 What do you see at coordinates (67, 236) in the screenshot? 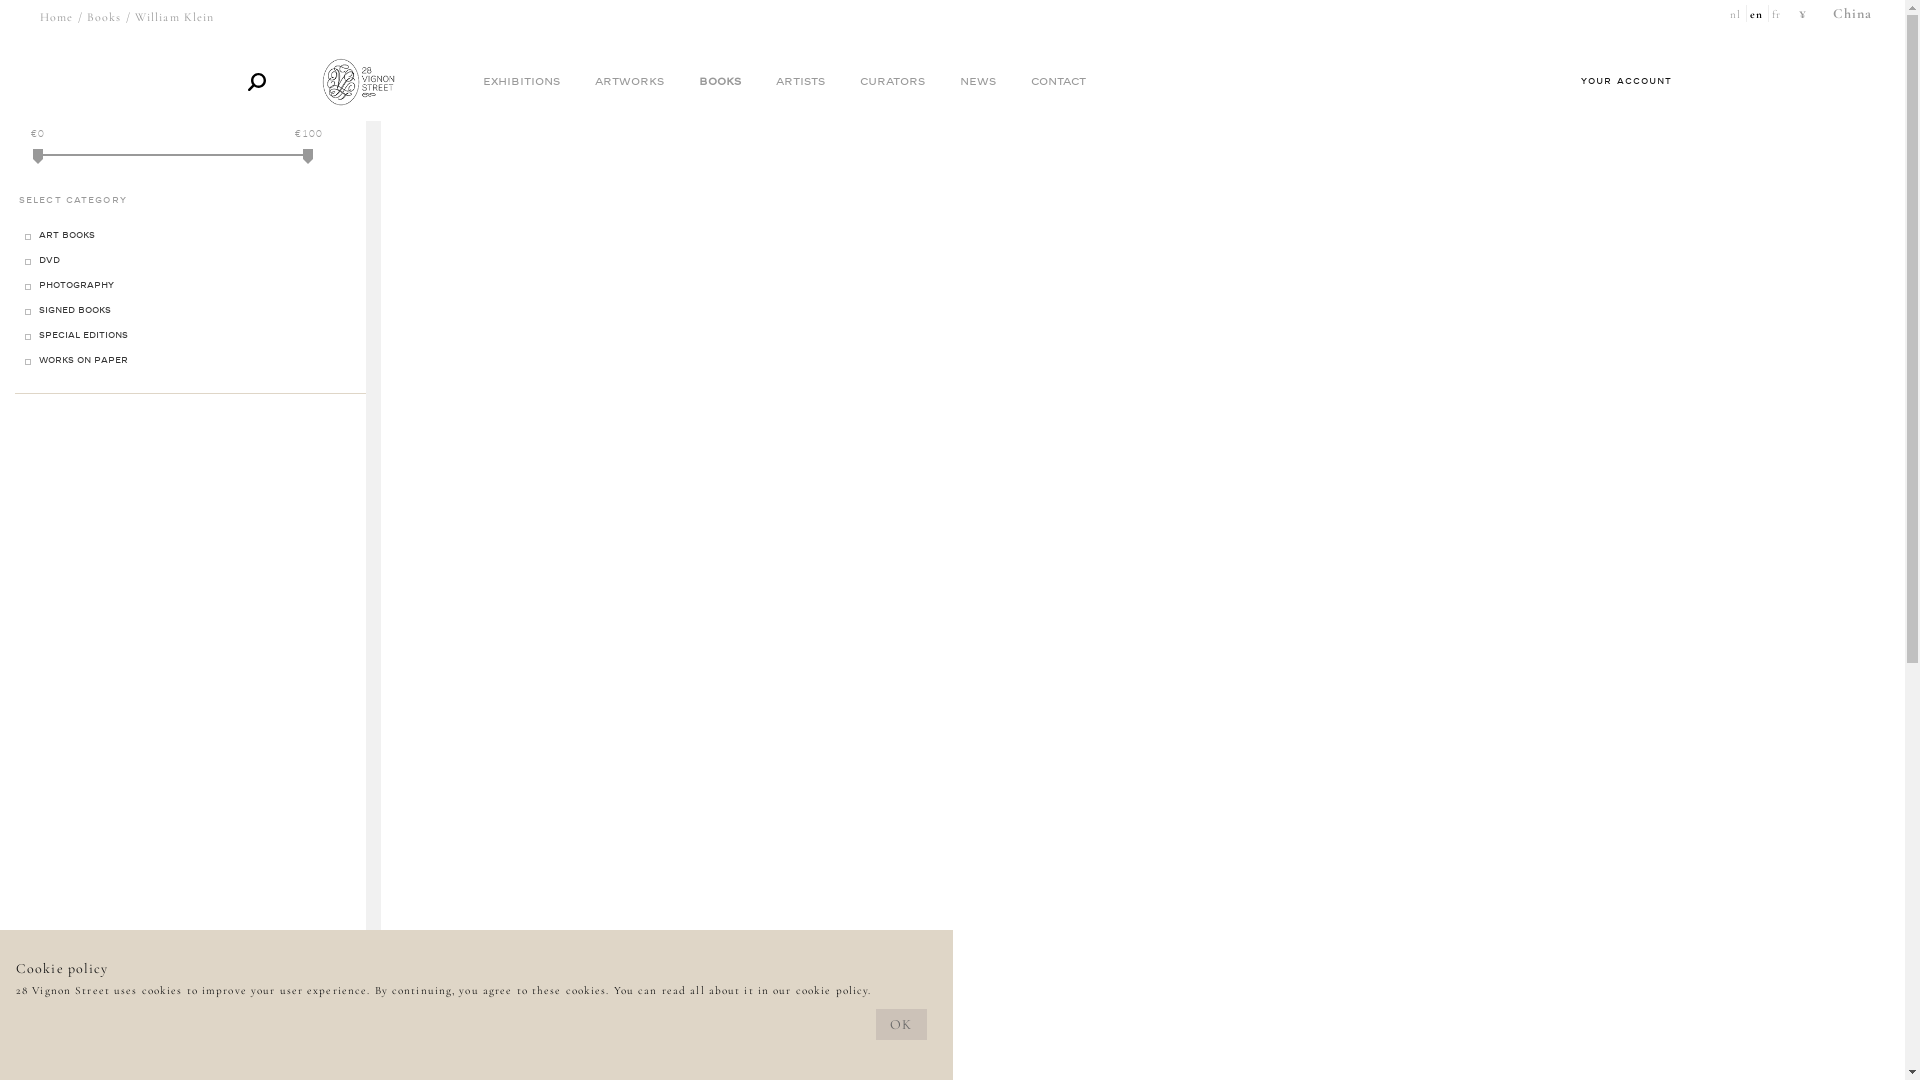
I see `Art books` at bounding box center [67, 236].